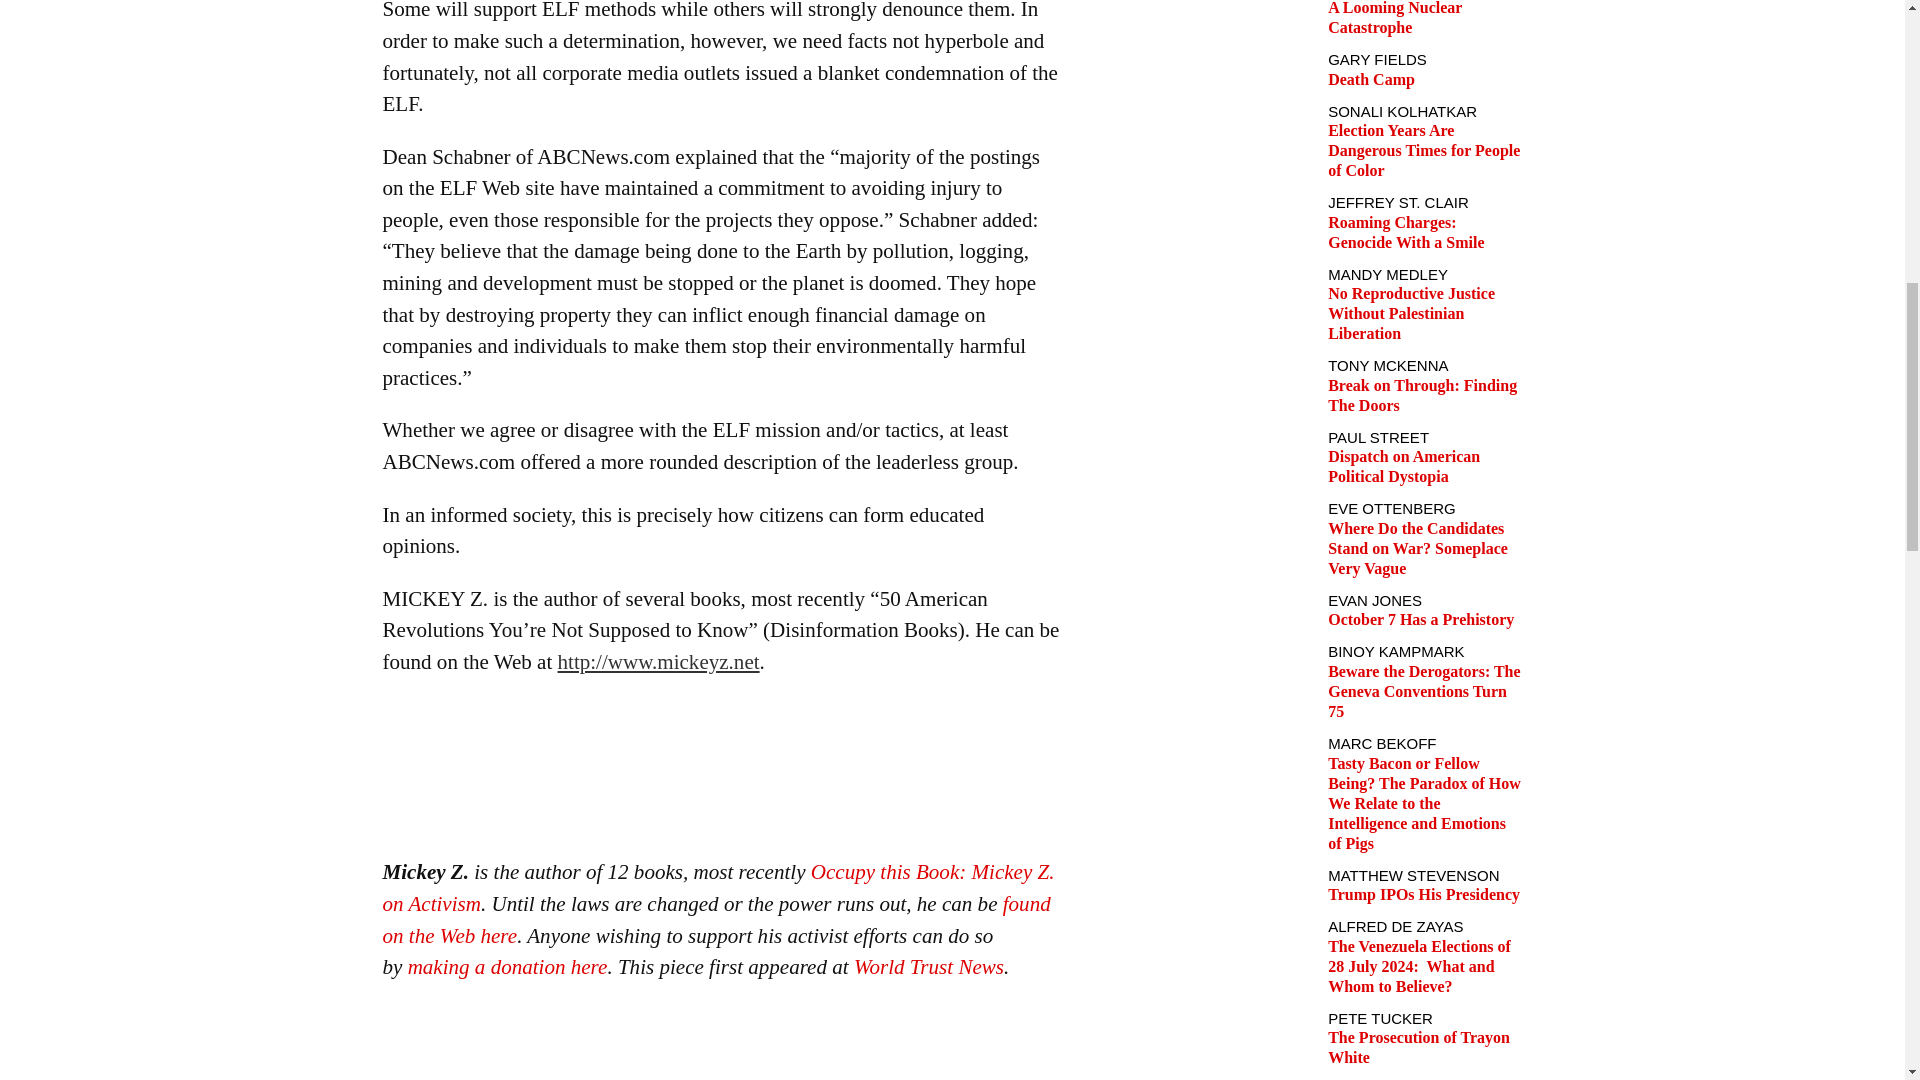  What do you see at coordinates (718, 887) in the screenshot?
I see `Occupy this Book: Mickey Z. on Activism` at bounding box center [718, 887].